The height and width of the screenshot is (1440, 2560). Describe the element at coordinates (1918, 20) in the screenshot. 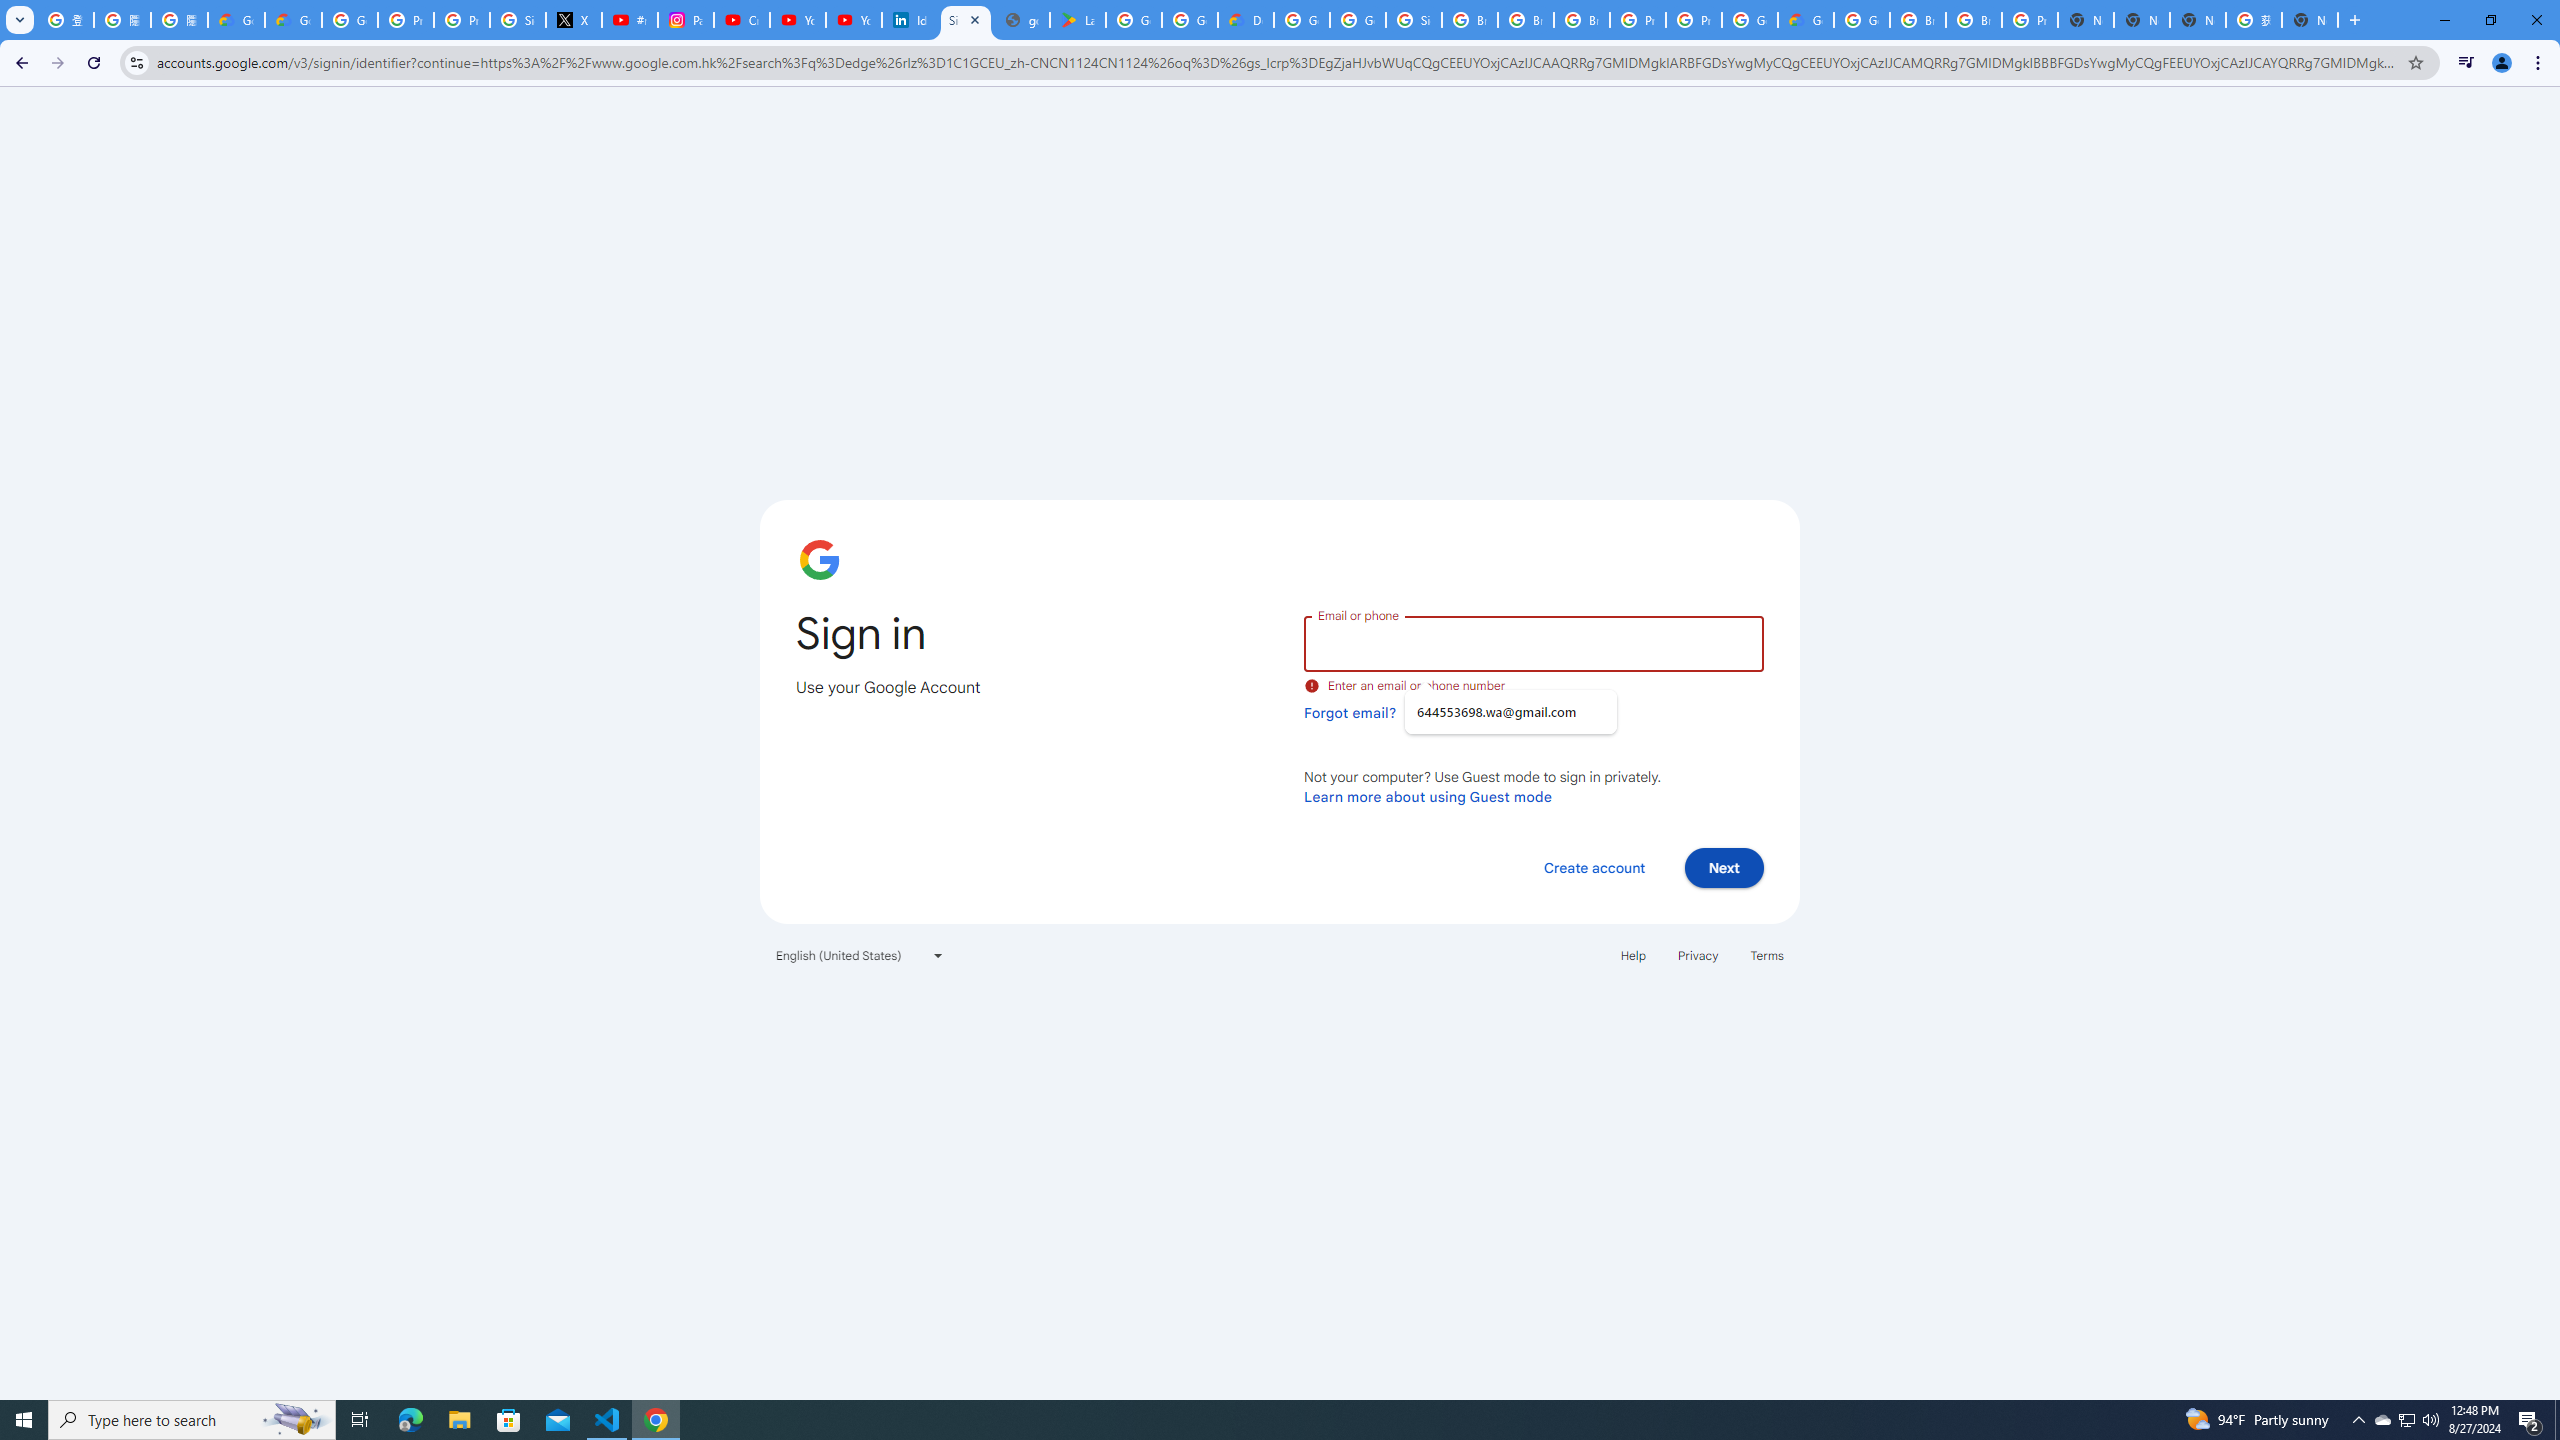

I see `Browse Chrome as a guest - Computer - Google Chrome Help` at that location.